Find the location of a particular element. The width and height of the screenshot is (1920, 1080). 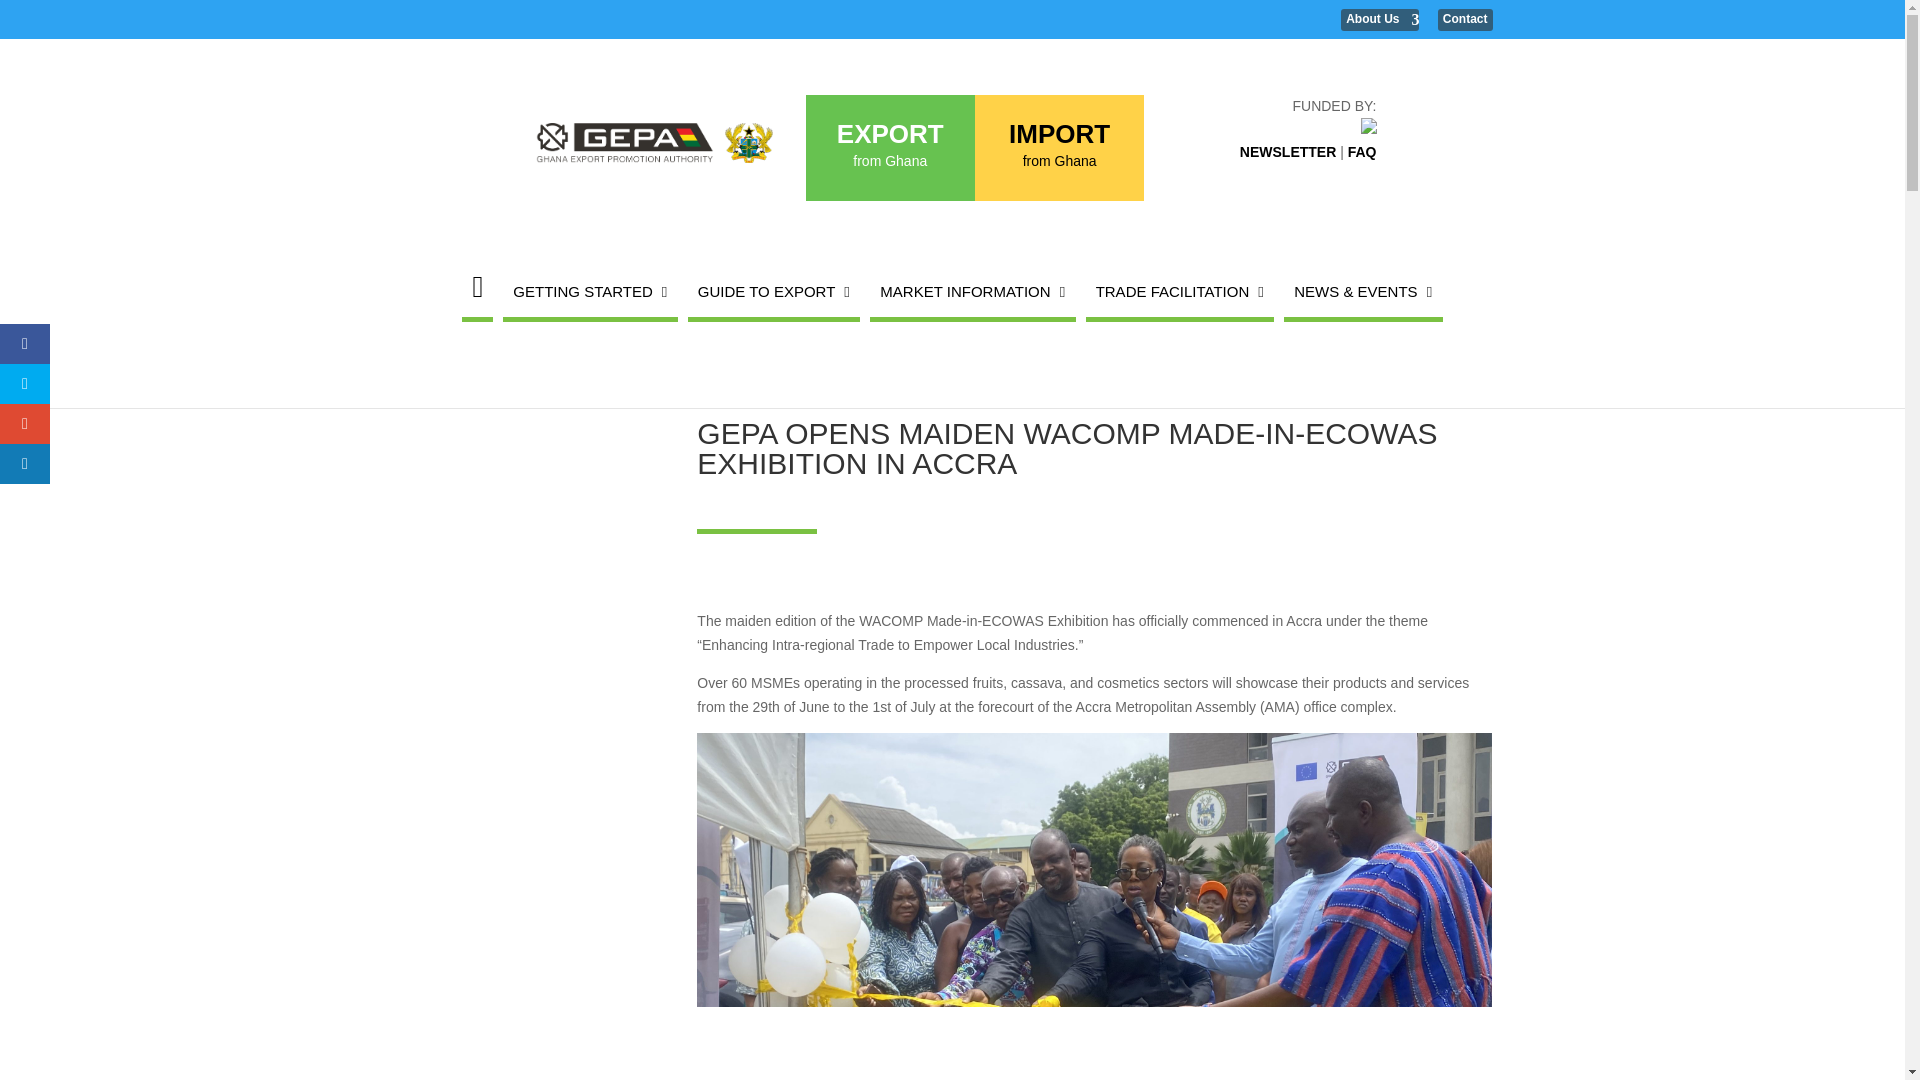

Contact is located at coordinates (1466, 20).